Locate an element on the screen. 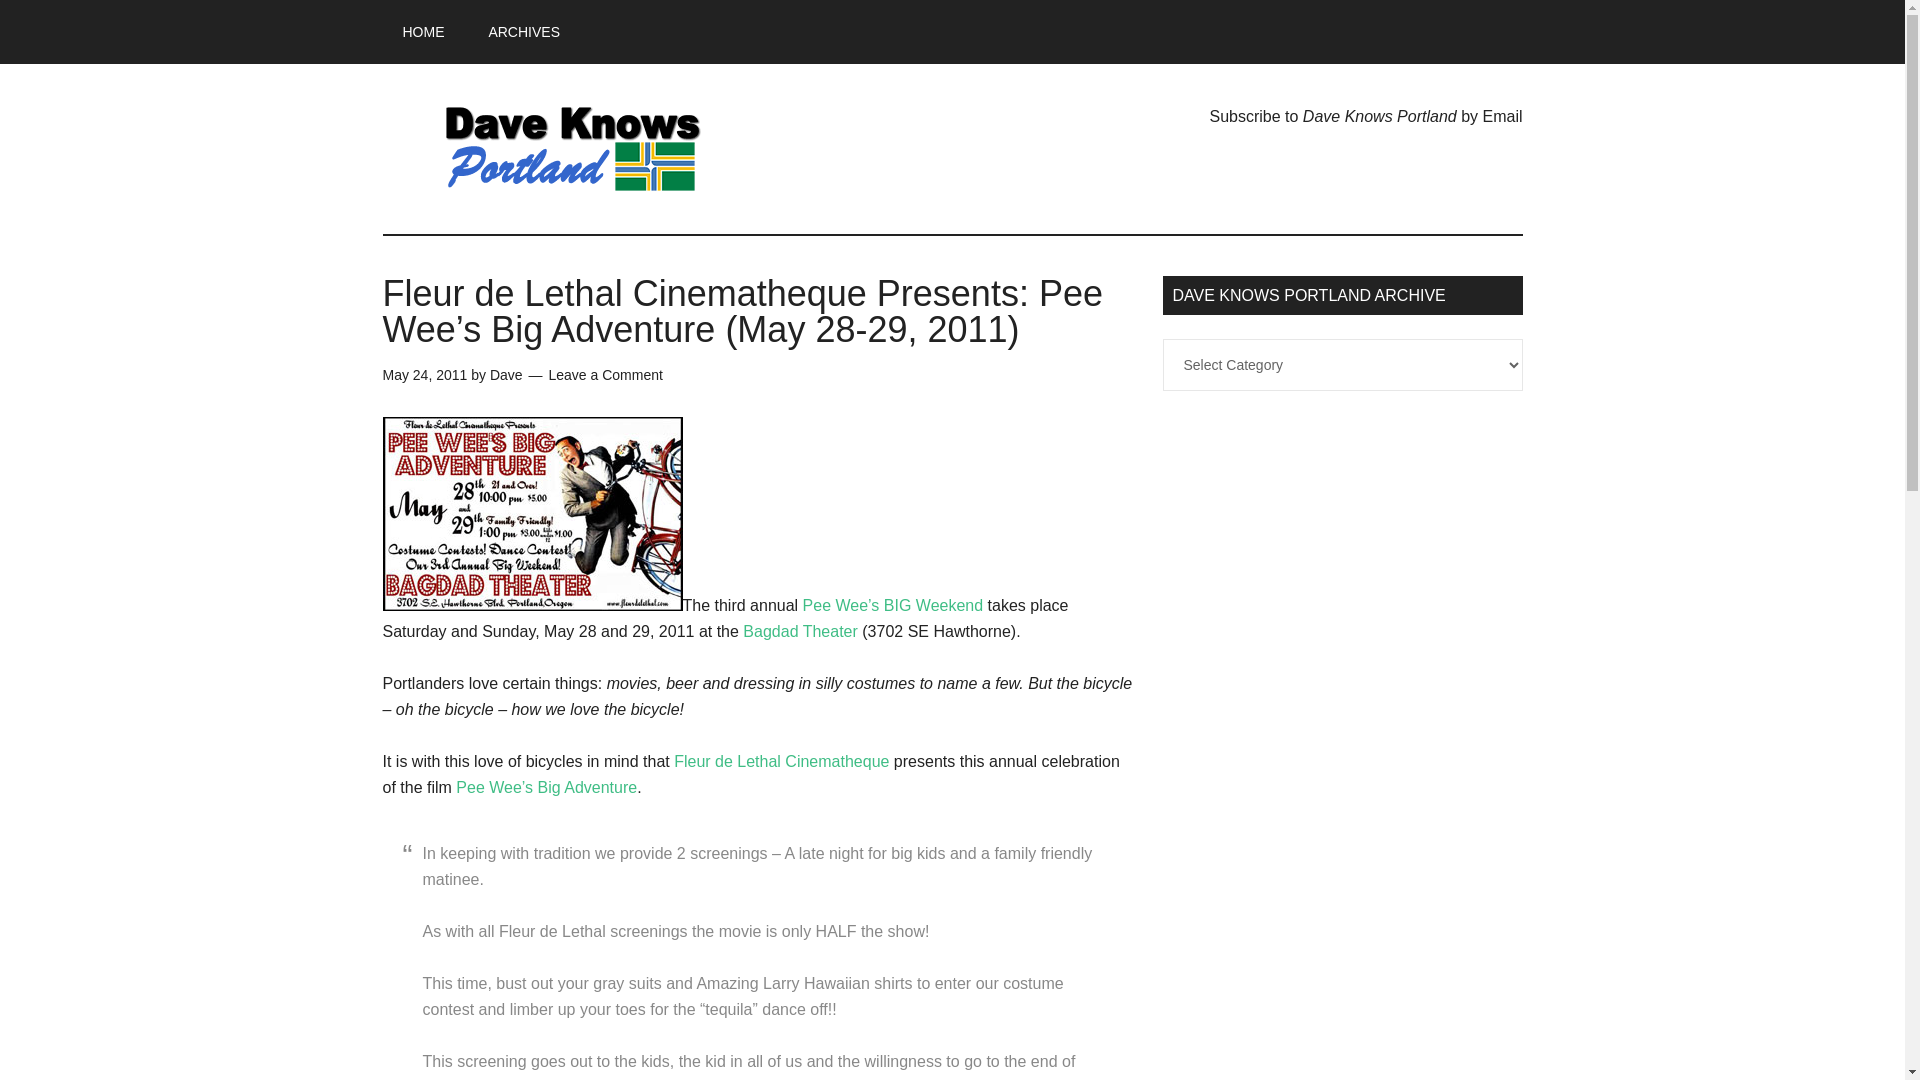  Subscribe to Dave Knows Portland by Email is located at coordinates (1366, 116).